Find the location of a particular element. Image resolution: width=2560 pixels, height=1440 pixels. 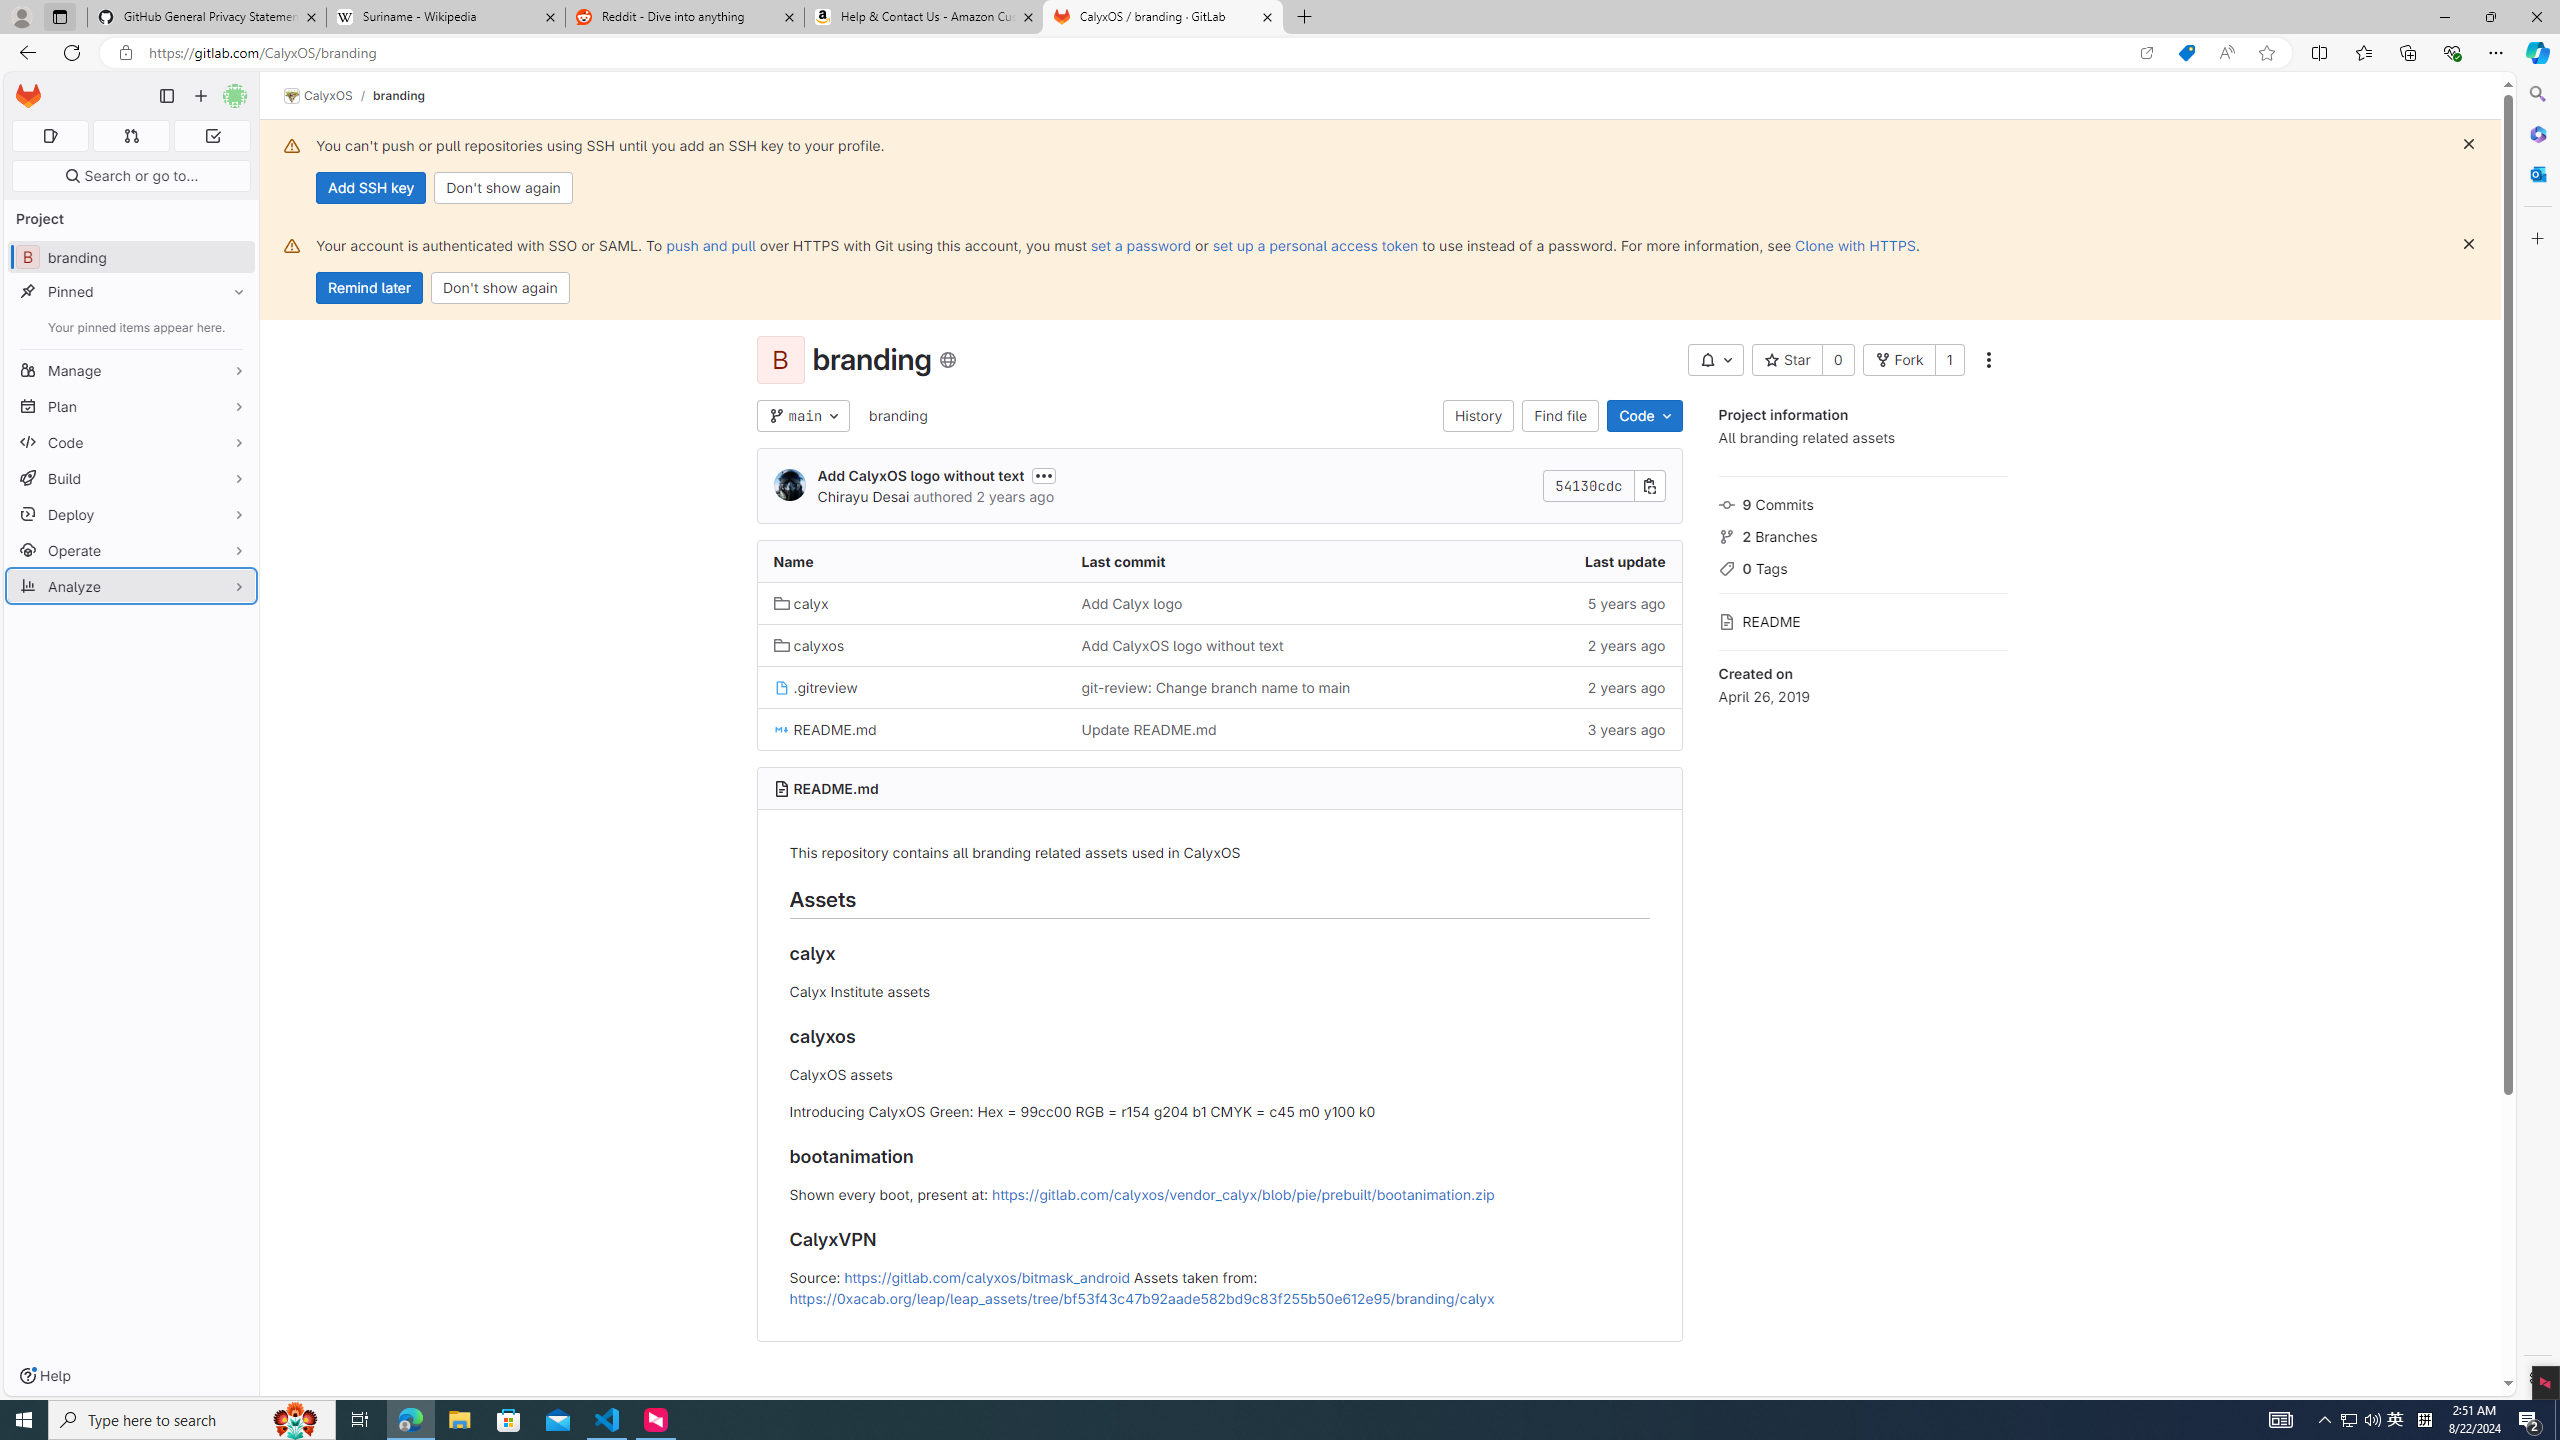

Add CalyxOS logo without text is located at coordinates (1219, 644).